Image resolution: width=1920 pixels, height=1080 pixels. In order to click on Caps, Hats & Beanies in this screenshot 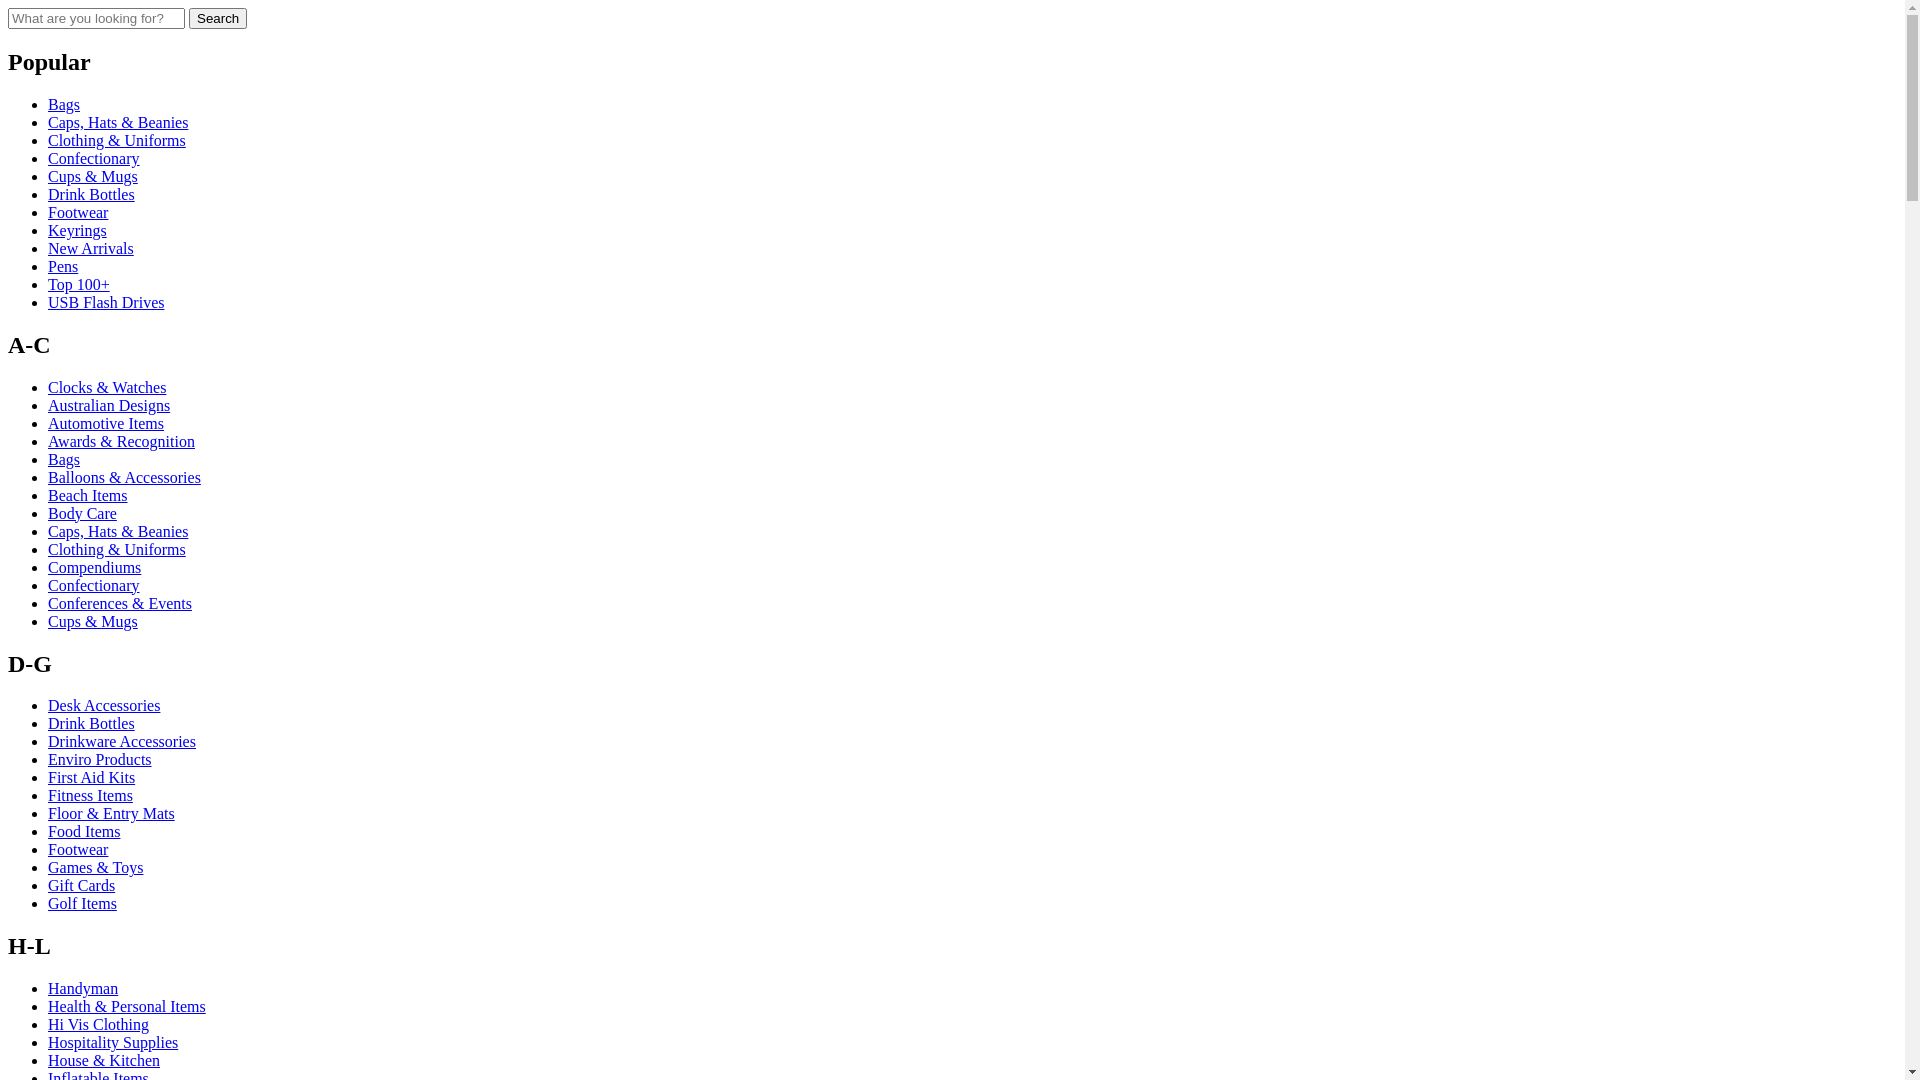, I will do `click(118, 532)`.